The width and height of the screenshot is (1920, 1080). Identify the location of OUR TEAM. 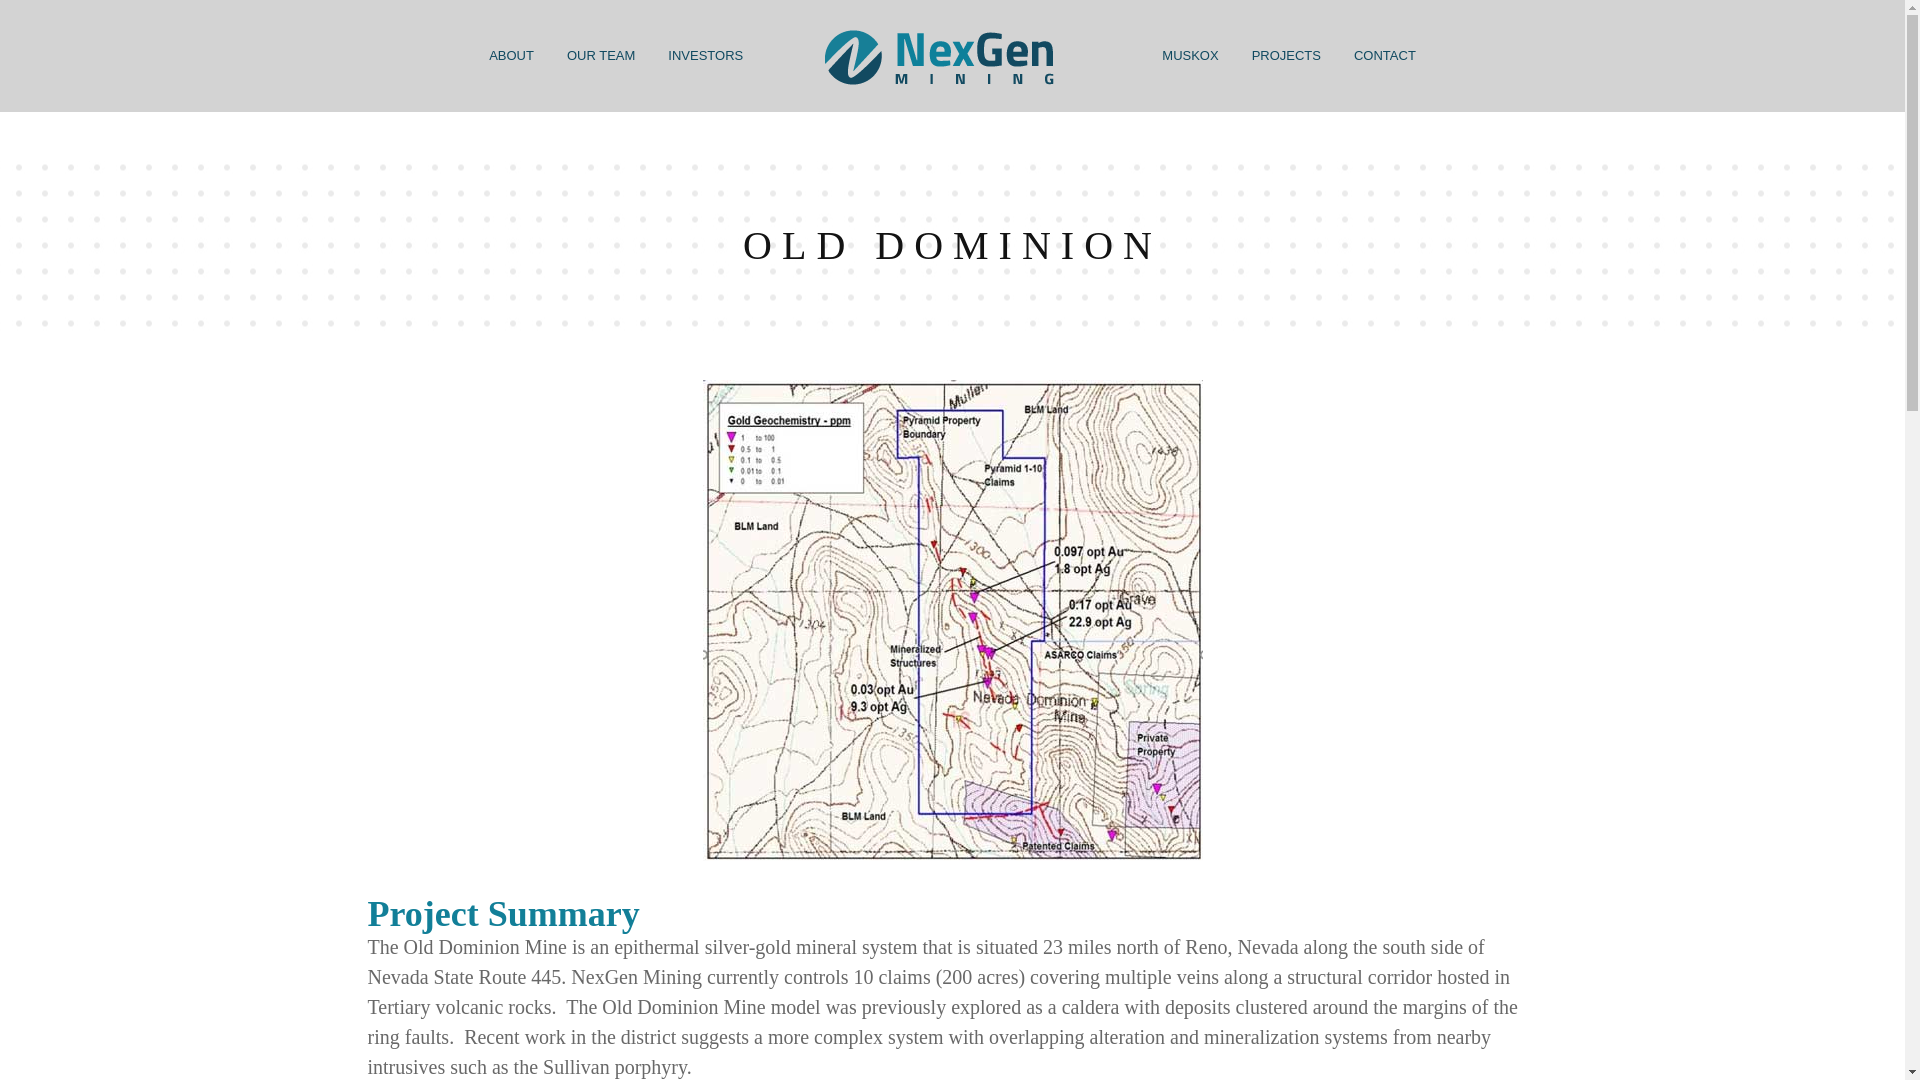
(600, 53).